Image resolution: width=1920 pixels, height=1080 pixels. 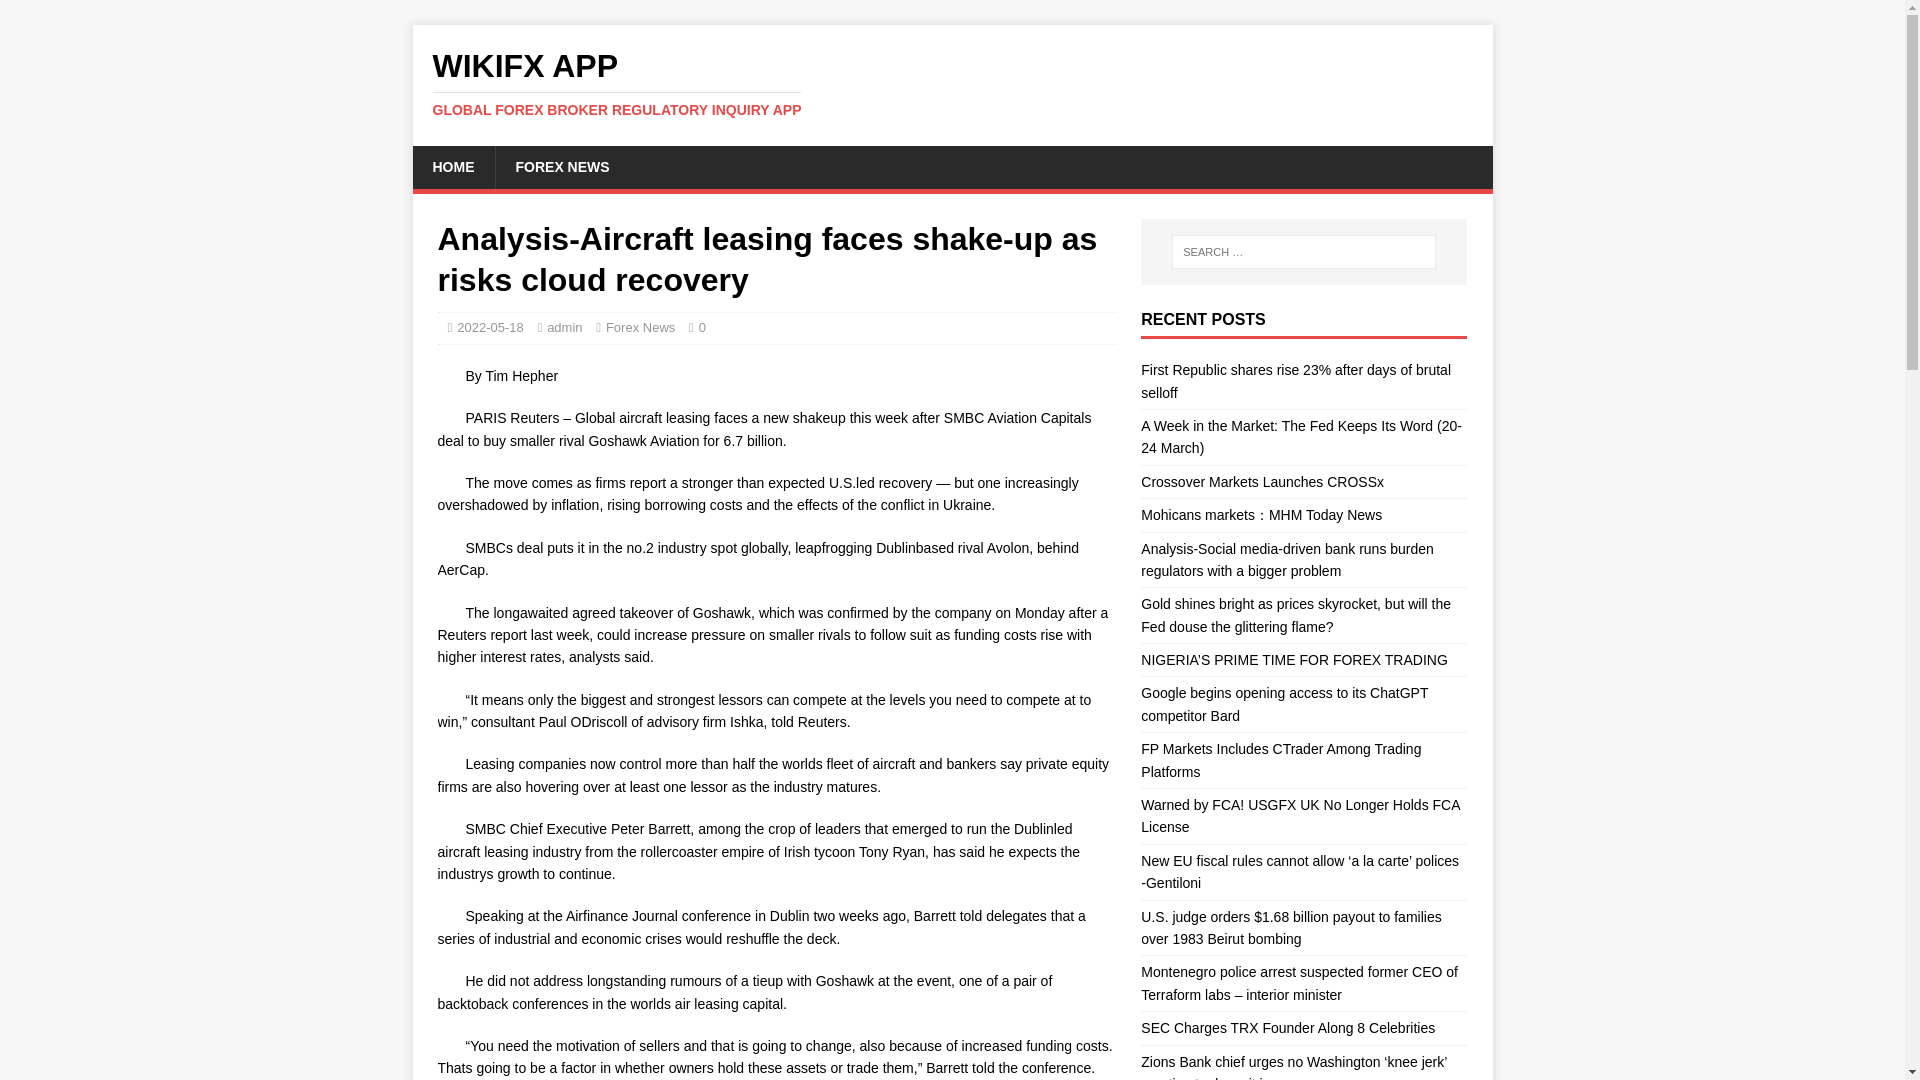 I want to click on WikiFX APP, so click(x=1284, y=703).